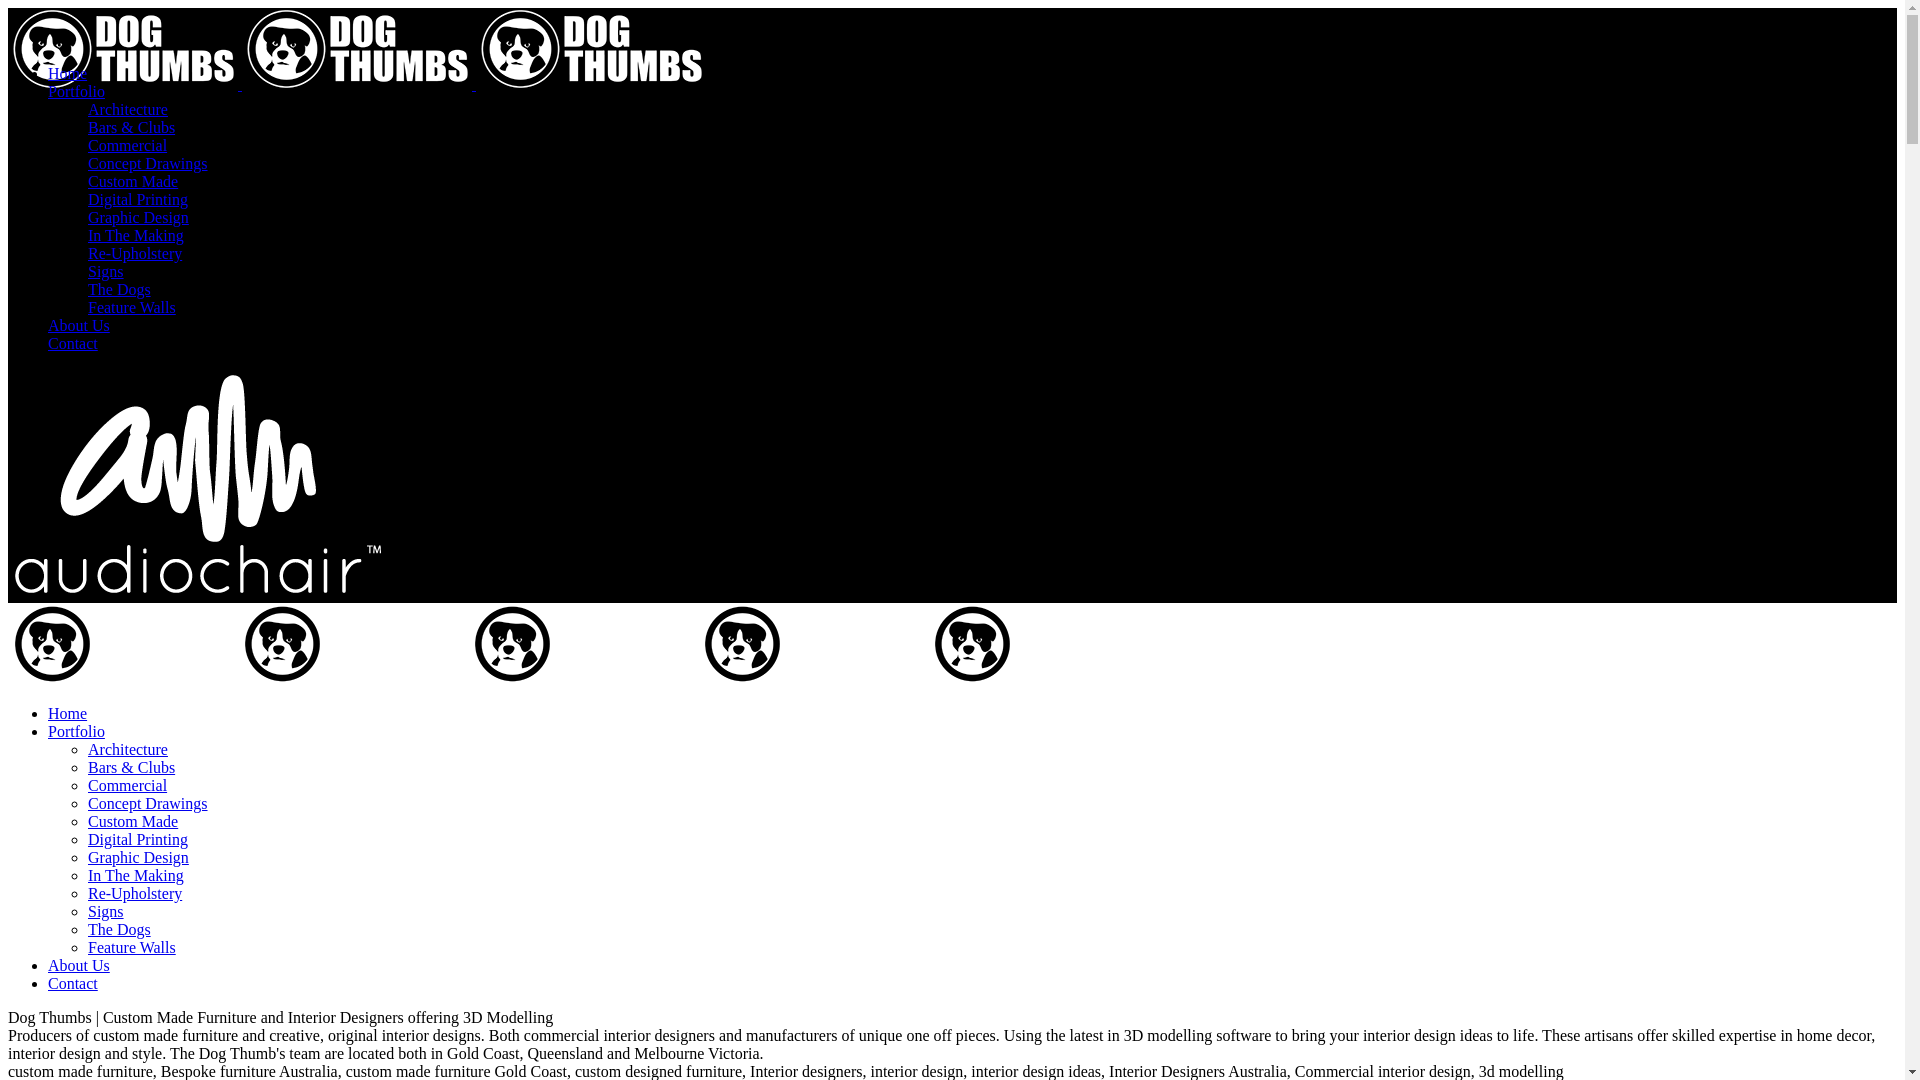 Image resolution: width=1920 pixels, height=1080 pixels. Describe the element at coordinates (136, 236) in the screenshot. I see `In The Making` at that location.